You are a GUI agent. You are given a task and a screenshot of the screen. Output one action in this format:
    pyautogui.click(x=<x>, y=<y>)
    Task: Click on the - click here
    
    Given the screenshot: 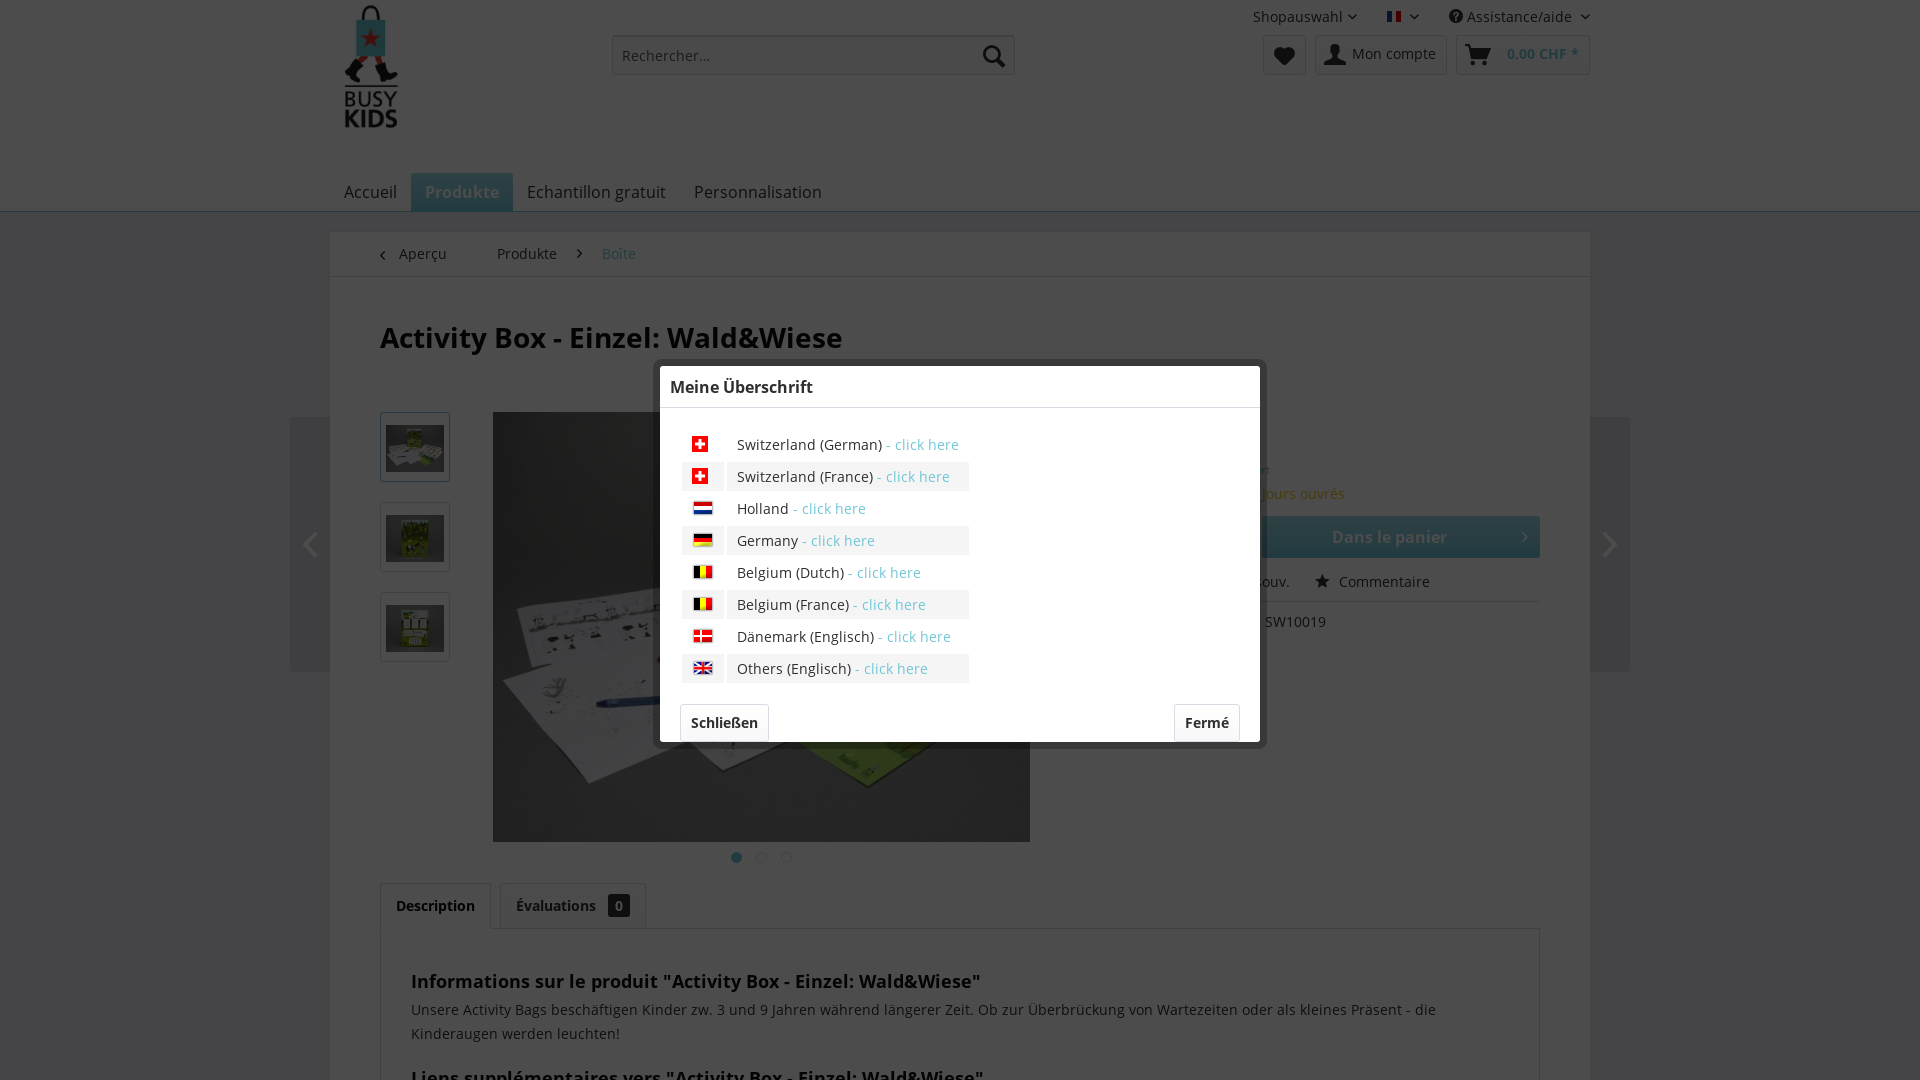 What is the action you would take?
    pyautogui.click(x=920, y=444)
    